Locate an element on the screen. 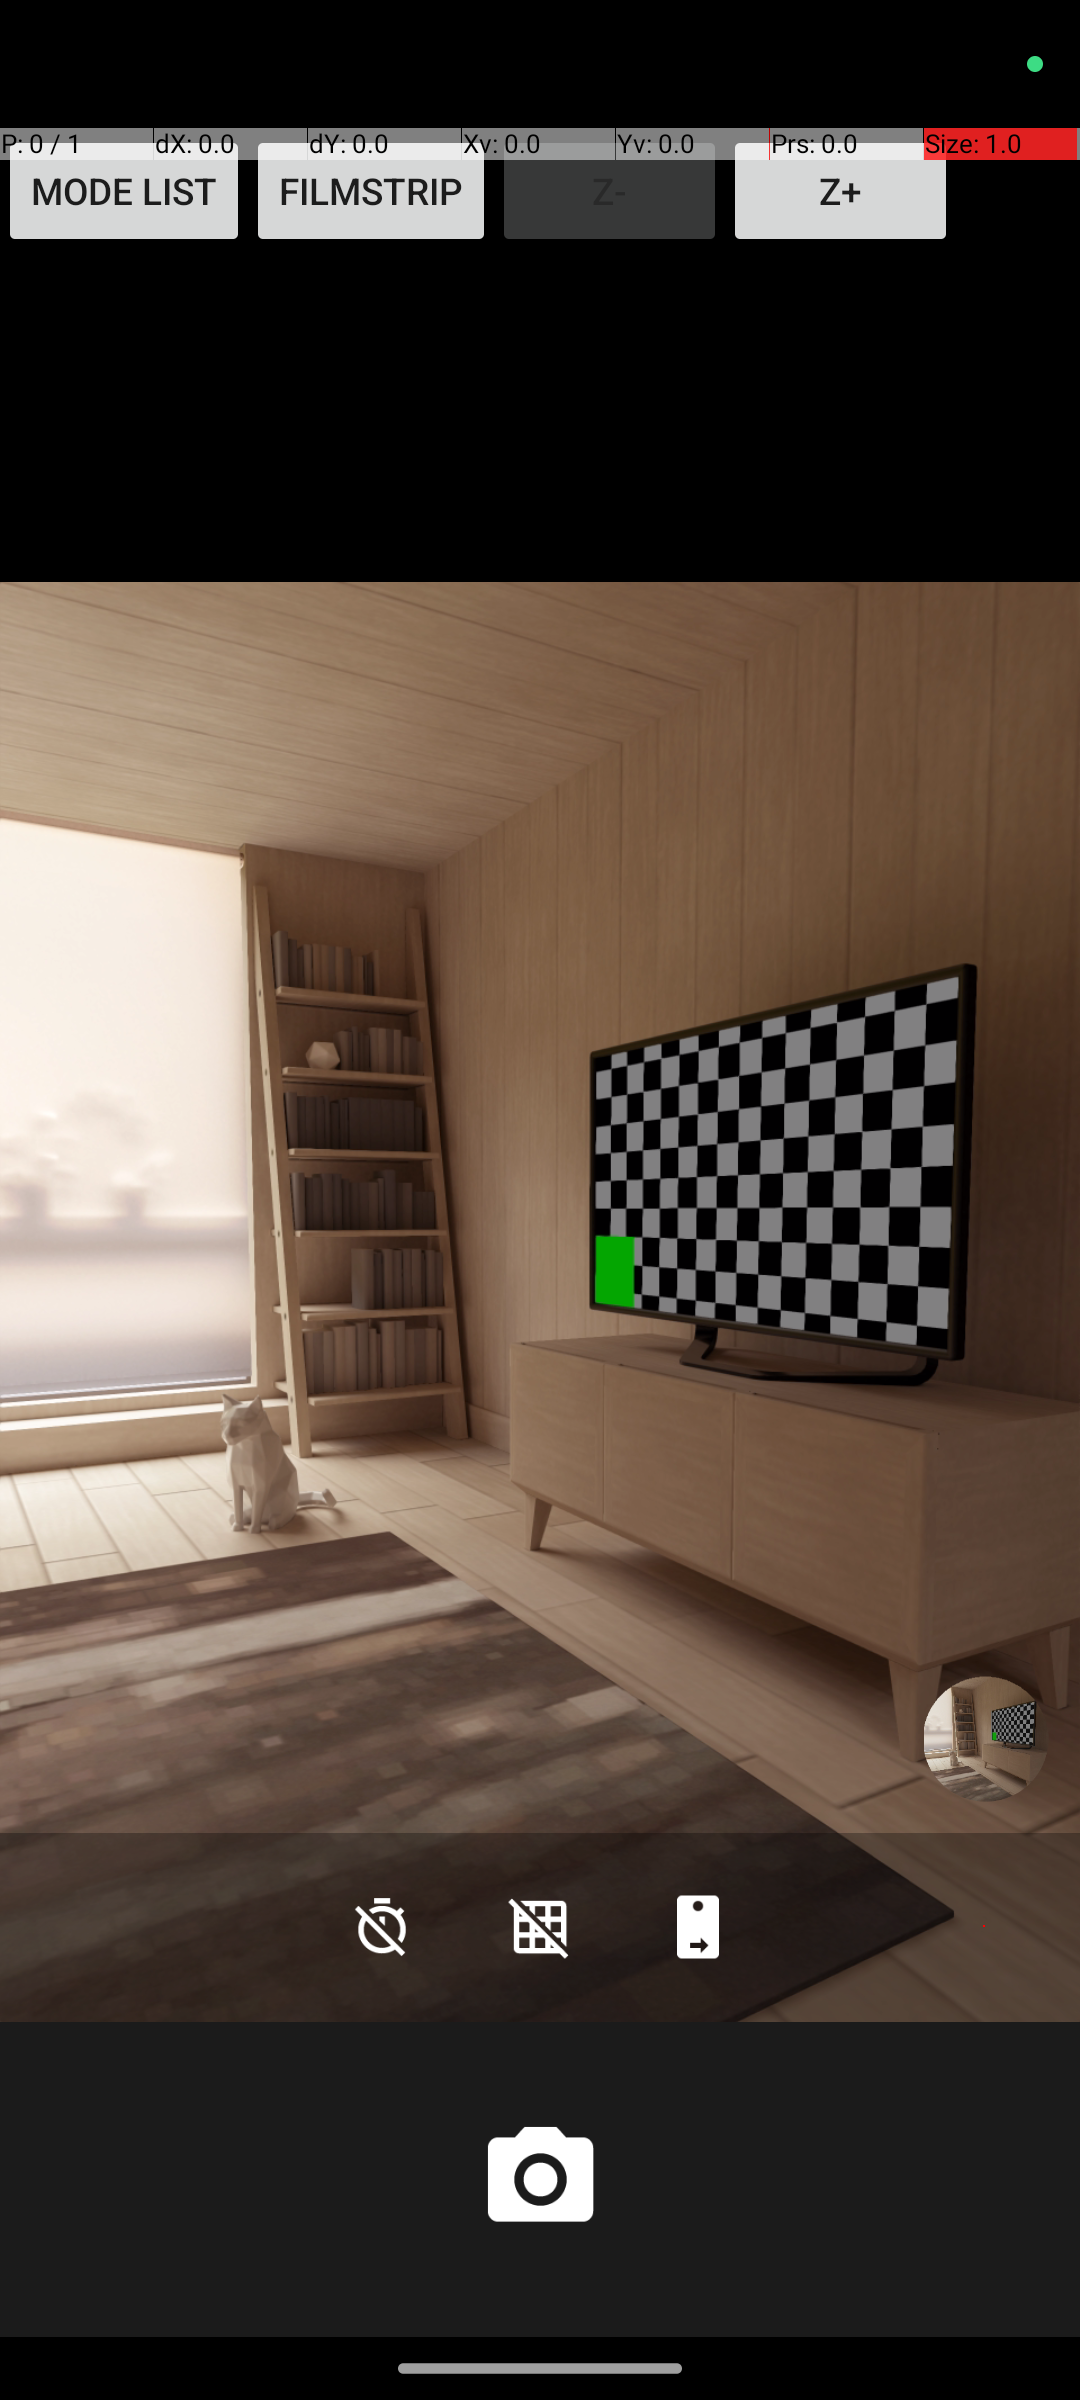 Image resolution: width=1080 pixels, height=2400 pixels. Countdown timer is off is located at coordinates (382, 1926).